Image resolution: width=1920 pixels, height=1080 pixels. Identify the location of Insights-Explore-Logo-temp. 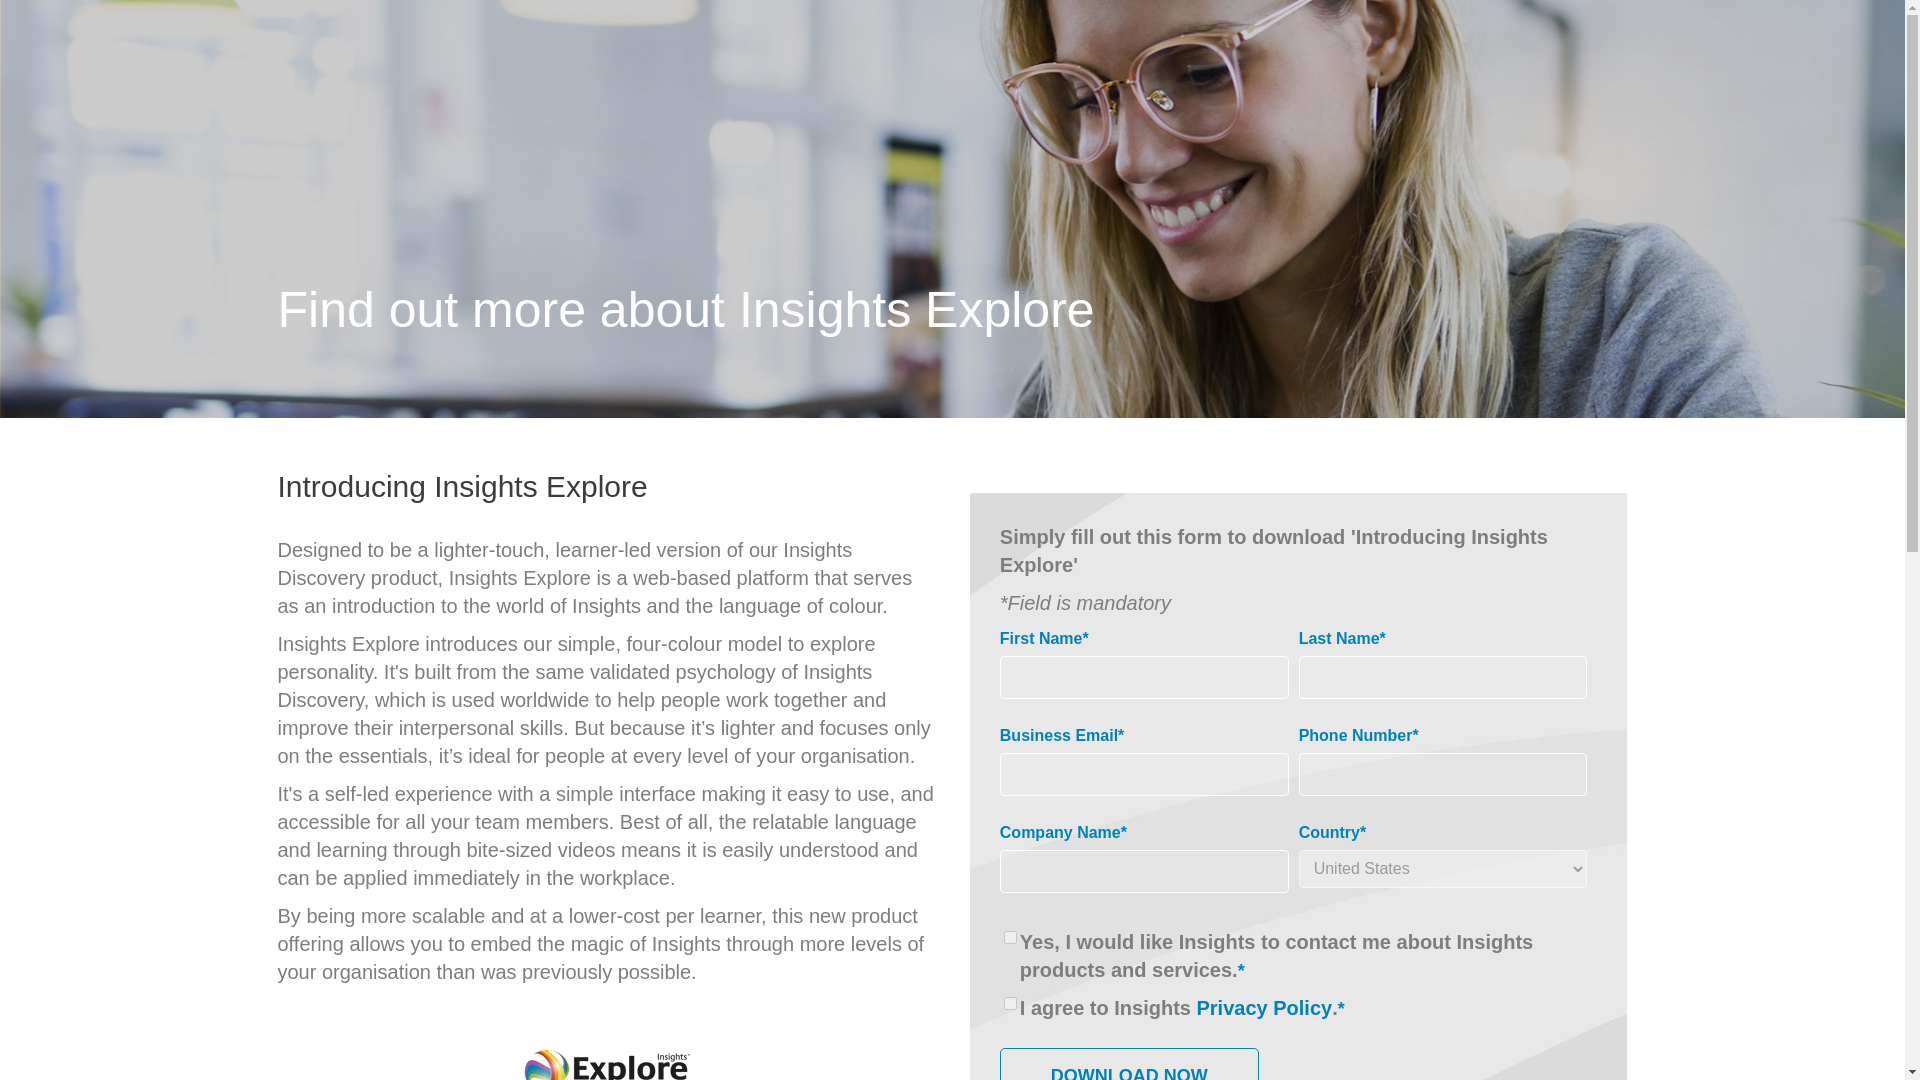
(606, 1038).